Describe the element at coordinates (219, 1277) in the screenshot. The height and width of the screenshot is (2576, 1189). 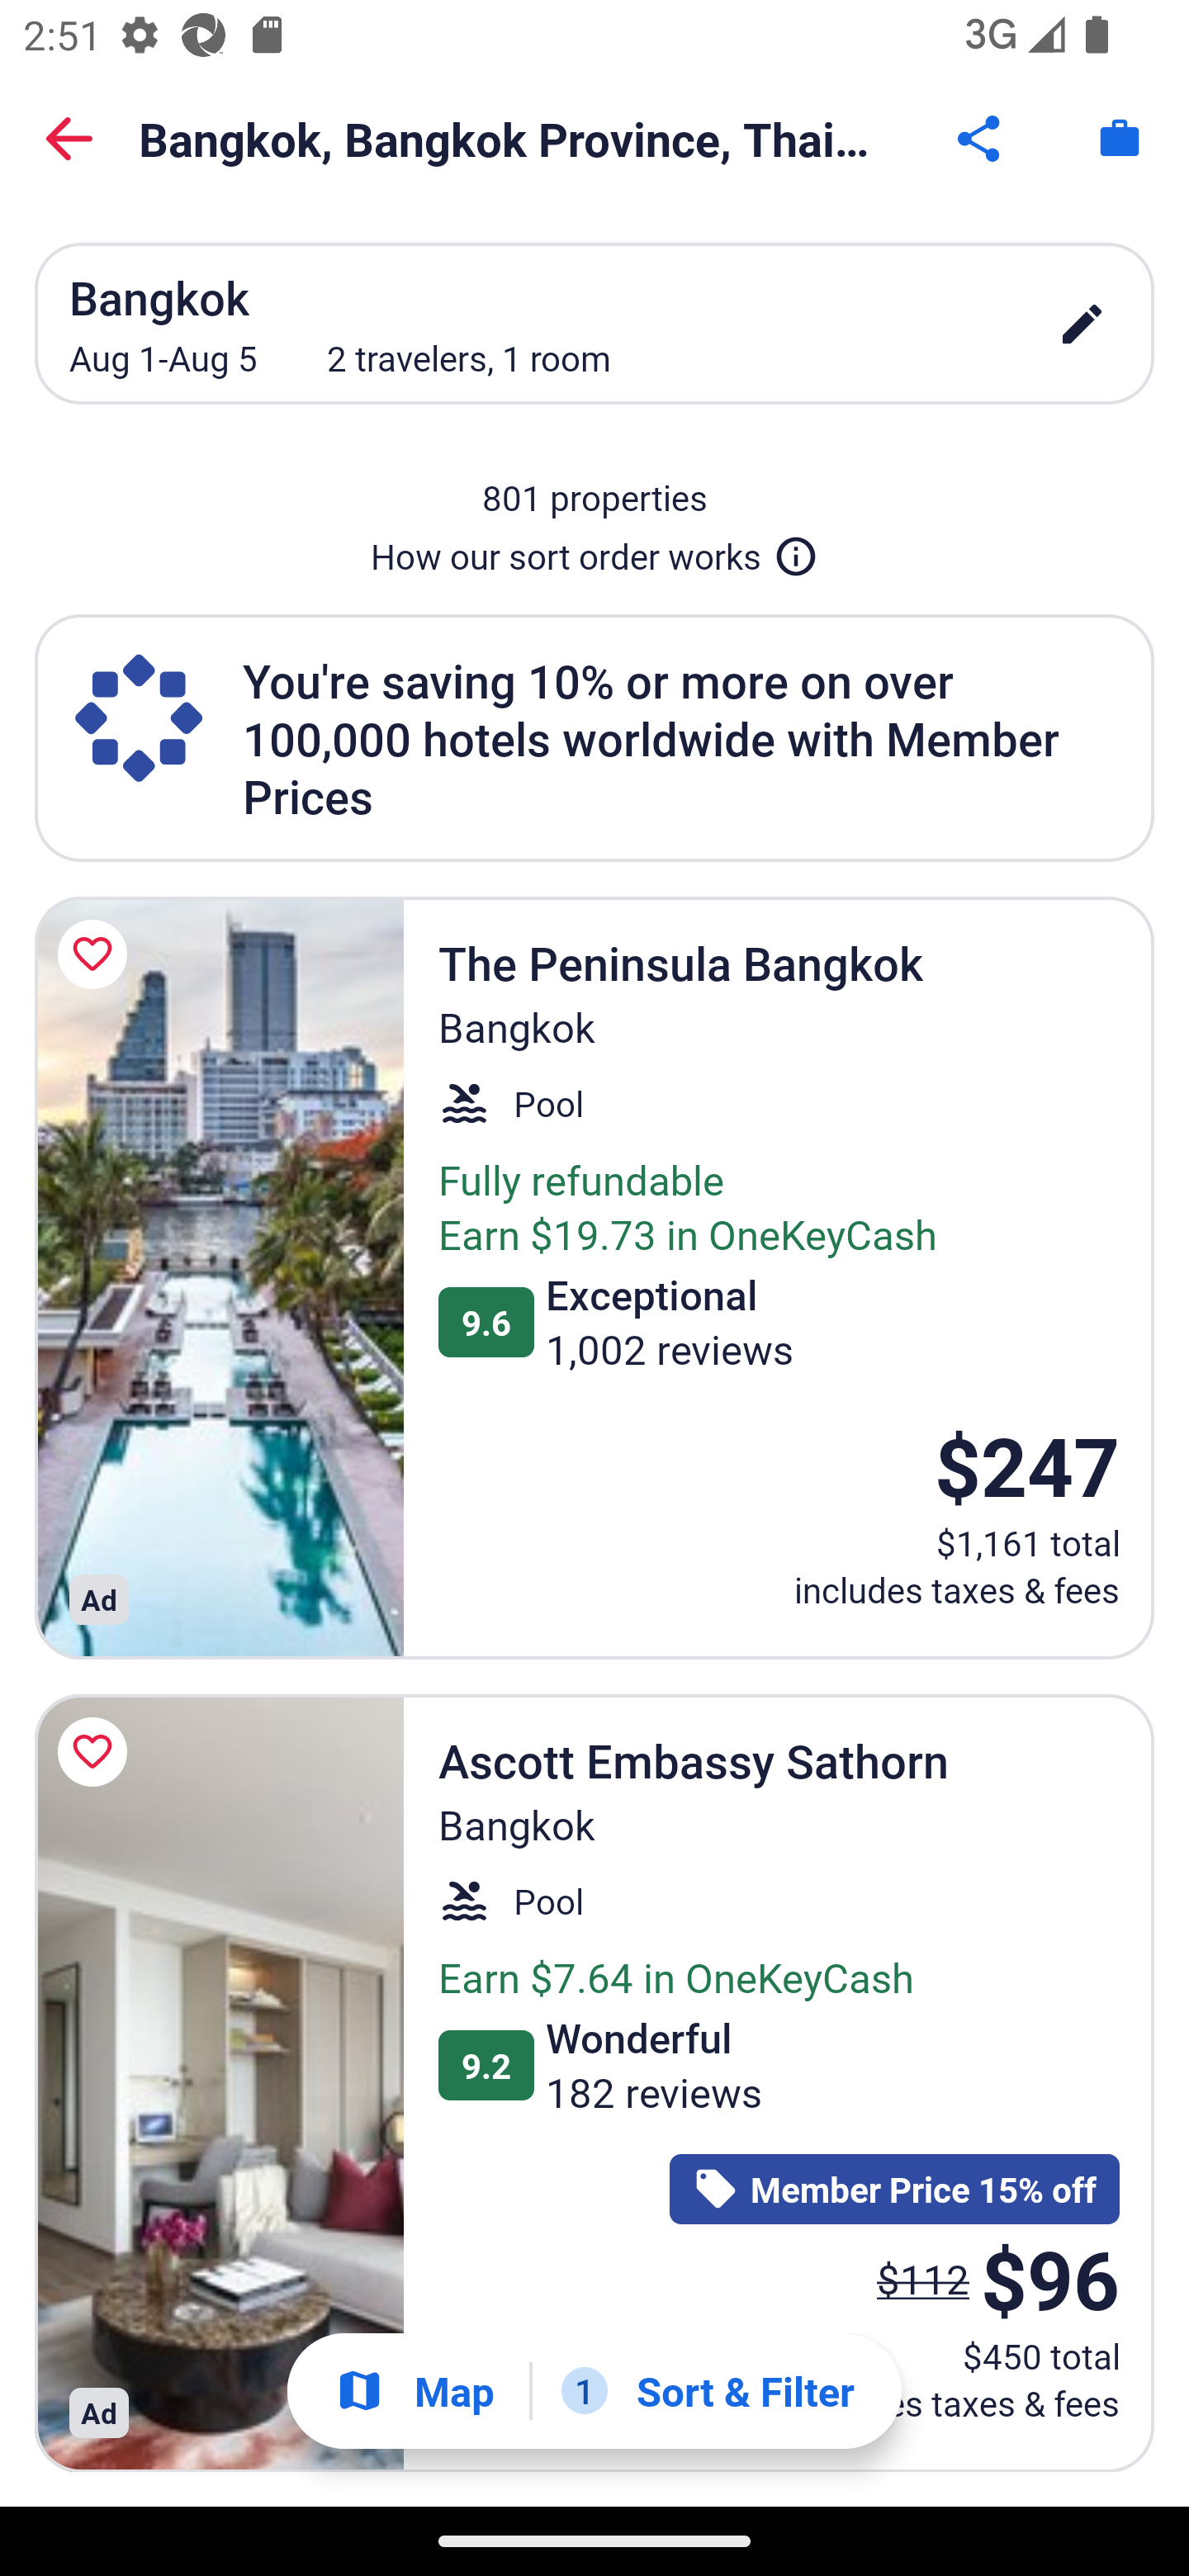
I see `The Peninsula Bangkok` at that location.